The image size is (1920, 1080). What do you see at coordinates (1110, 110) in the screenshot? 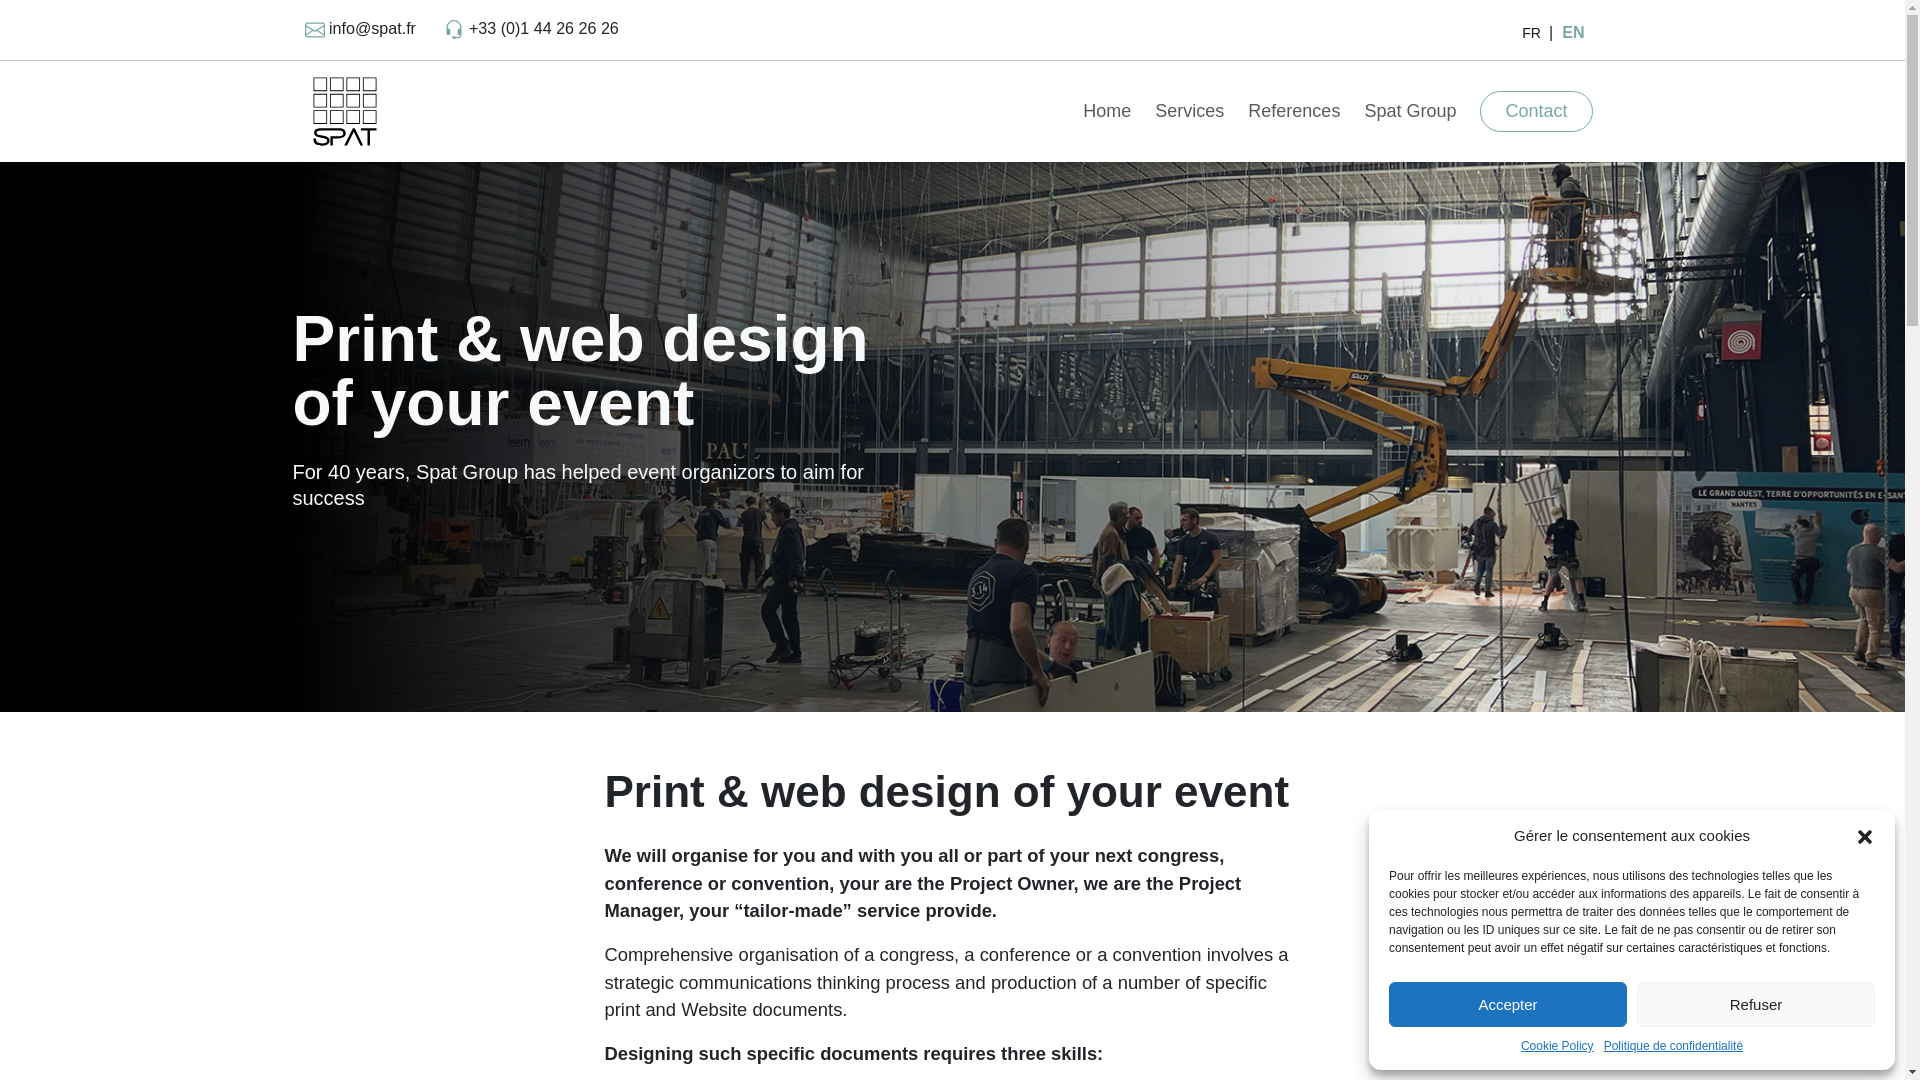
I see `Home` at bounding box center [1110, 110].